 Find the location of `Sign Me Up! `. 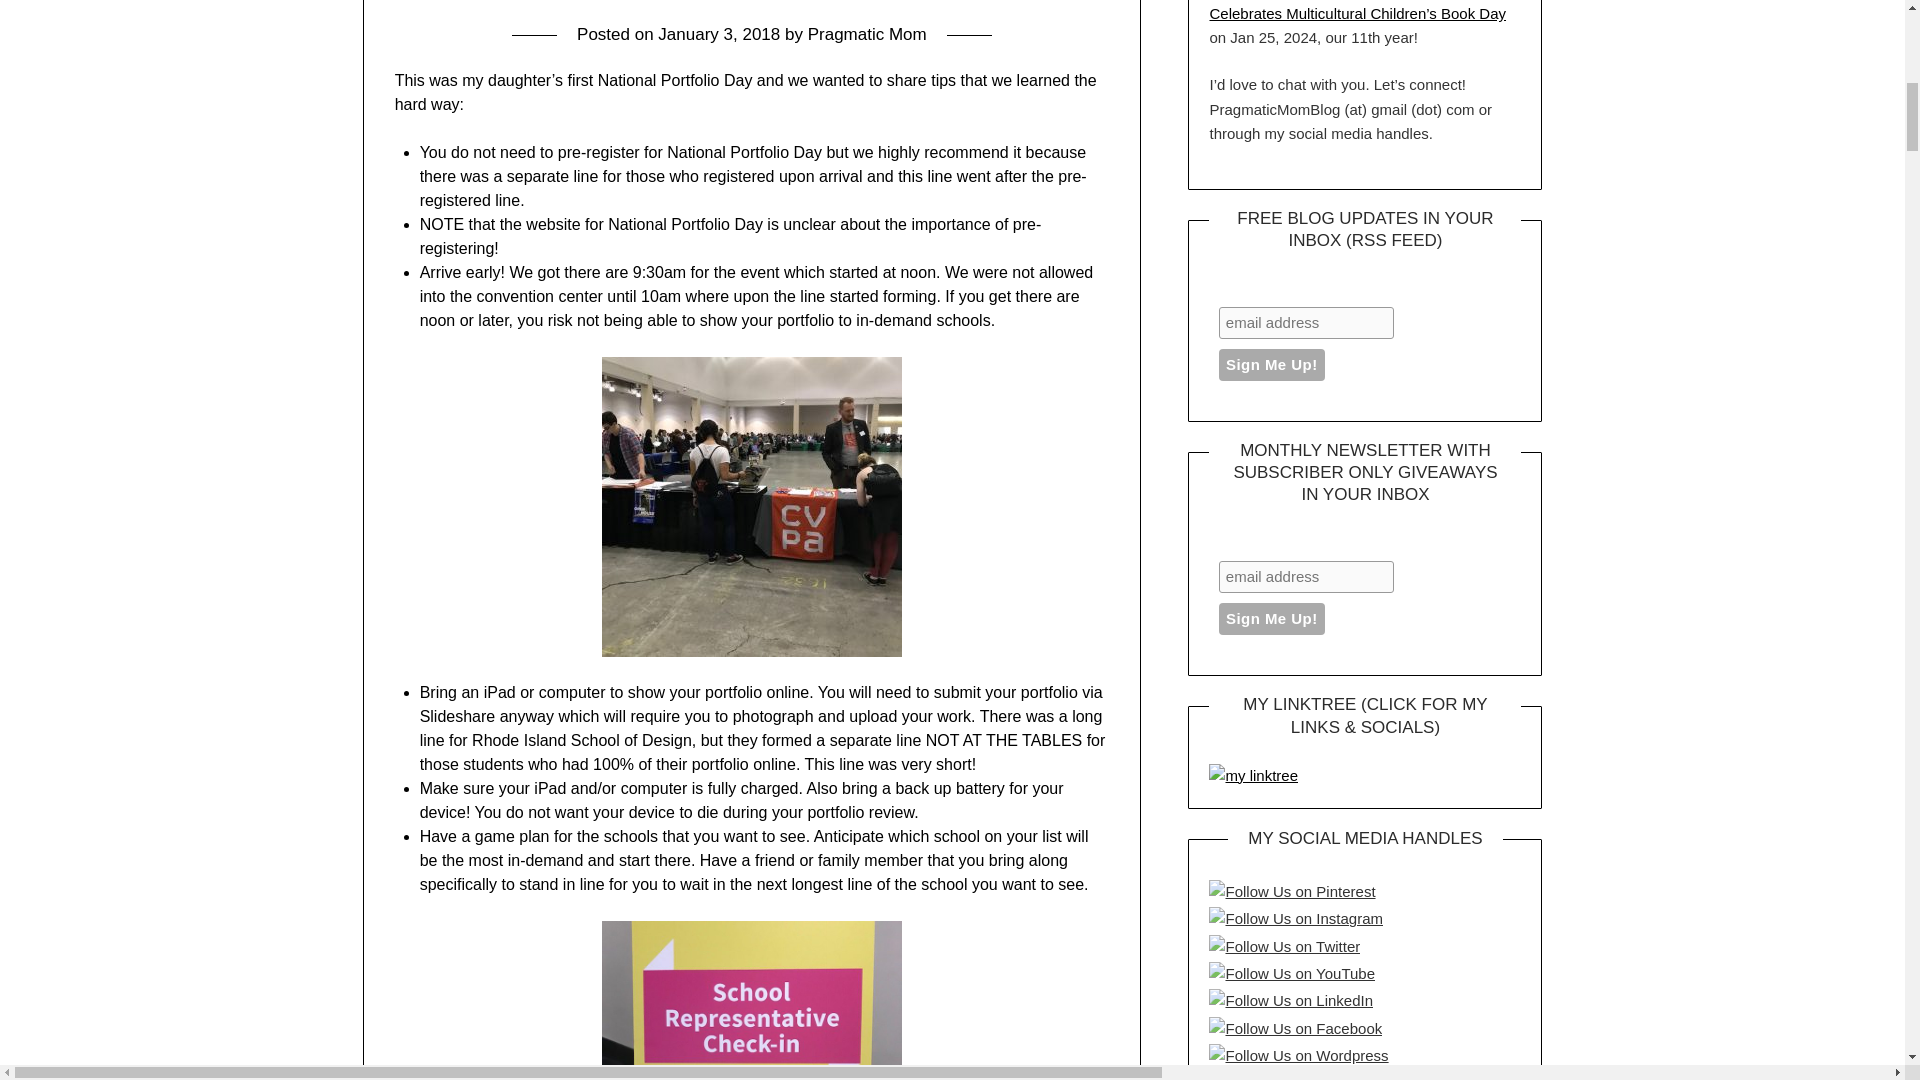

Sign Me Up!  is located at coordinates (1272, 618).